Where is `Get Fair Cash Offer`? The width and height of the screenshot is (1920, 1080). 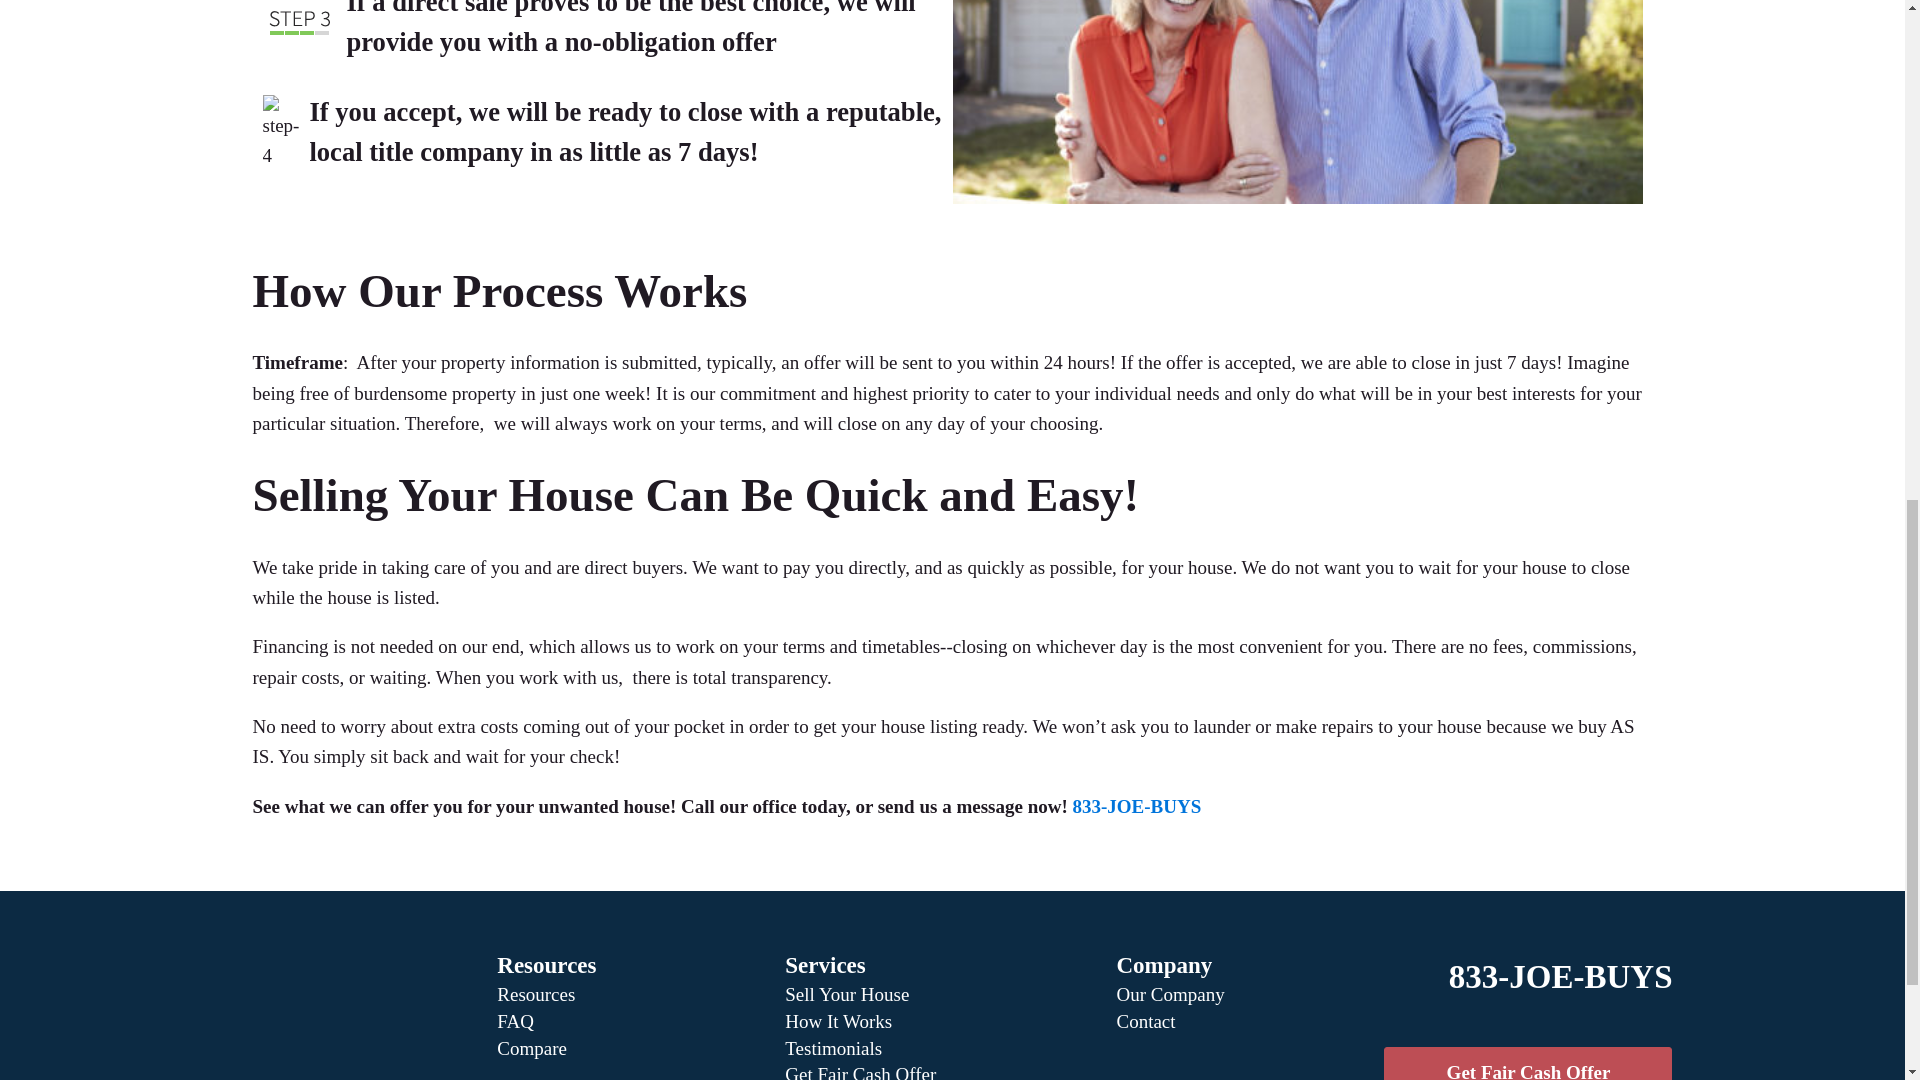 Get Fair Cash Offer is located at coordinates (860, 1072).